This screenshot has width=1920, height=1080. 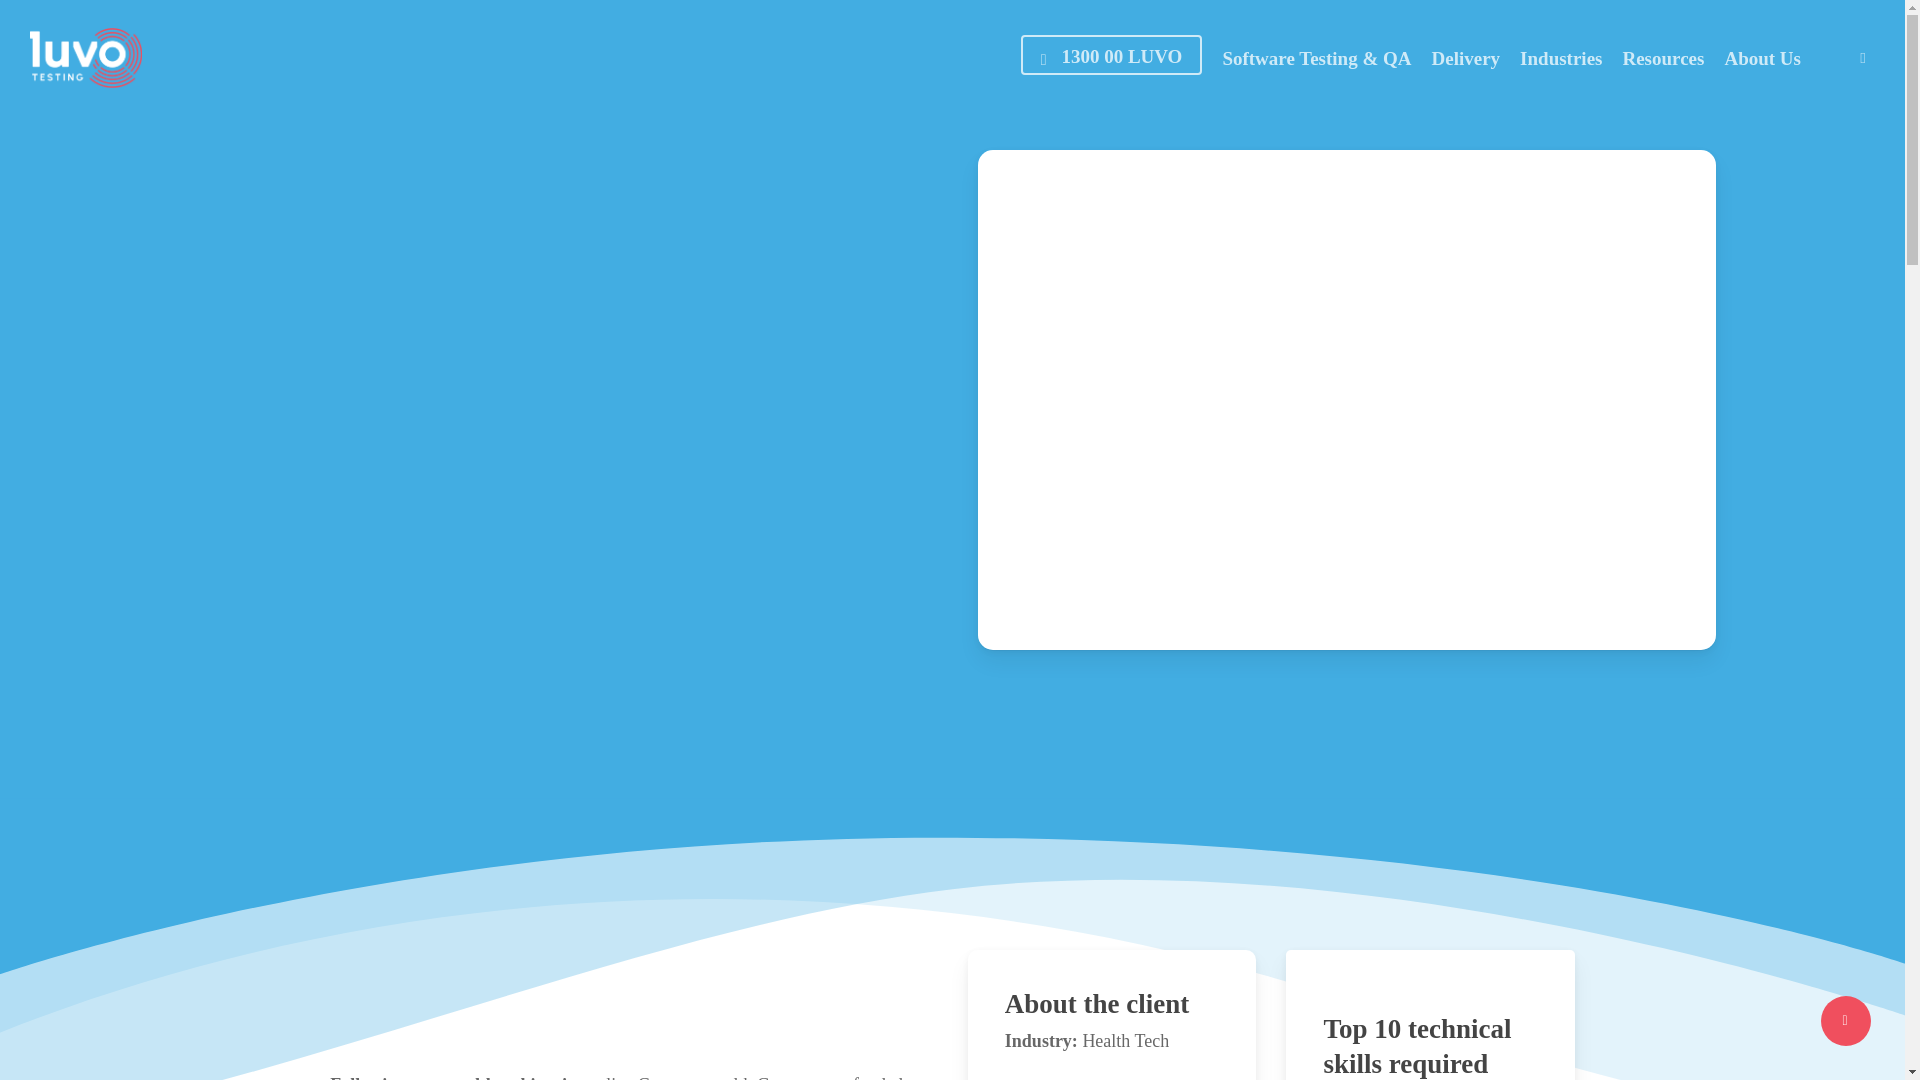 What do you see at coordinates (1560, 58) in the screenshot?
I see `Industries` at bounding box center [1560, 58].